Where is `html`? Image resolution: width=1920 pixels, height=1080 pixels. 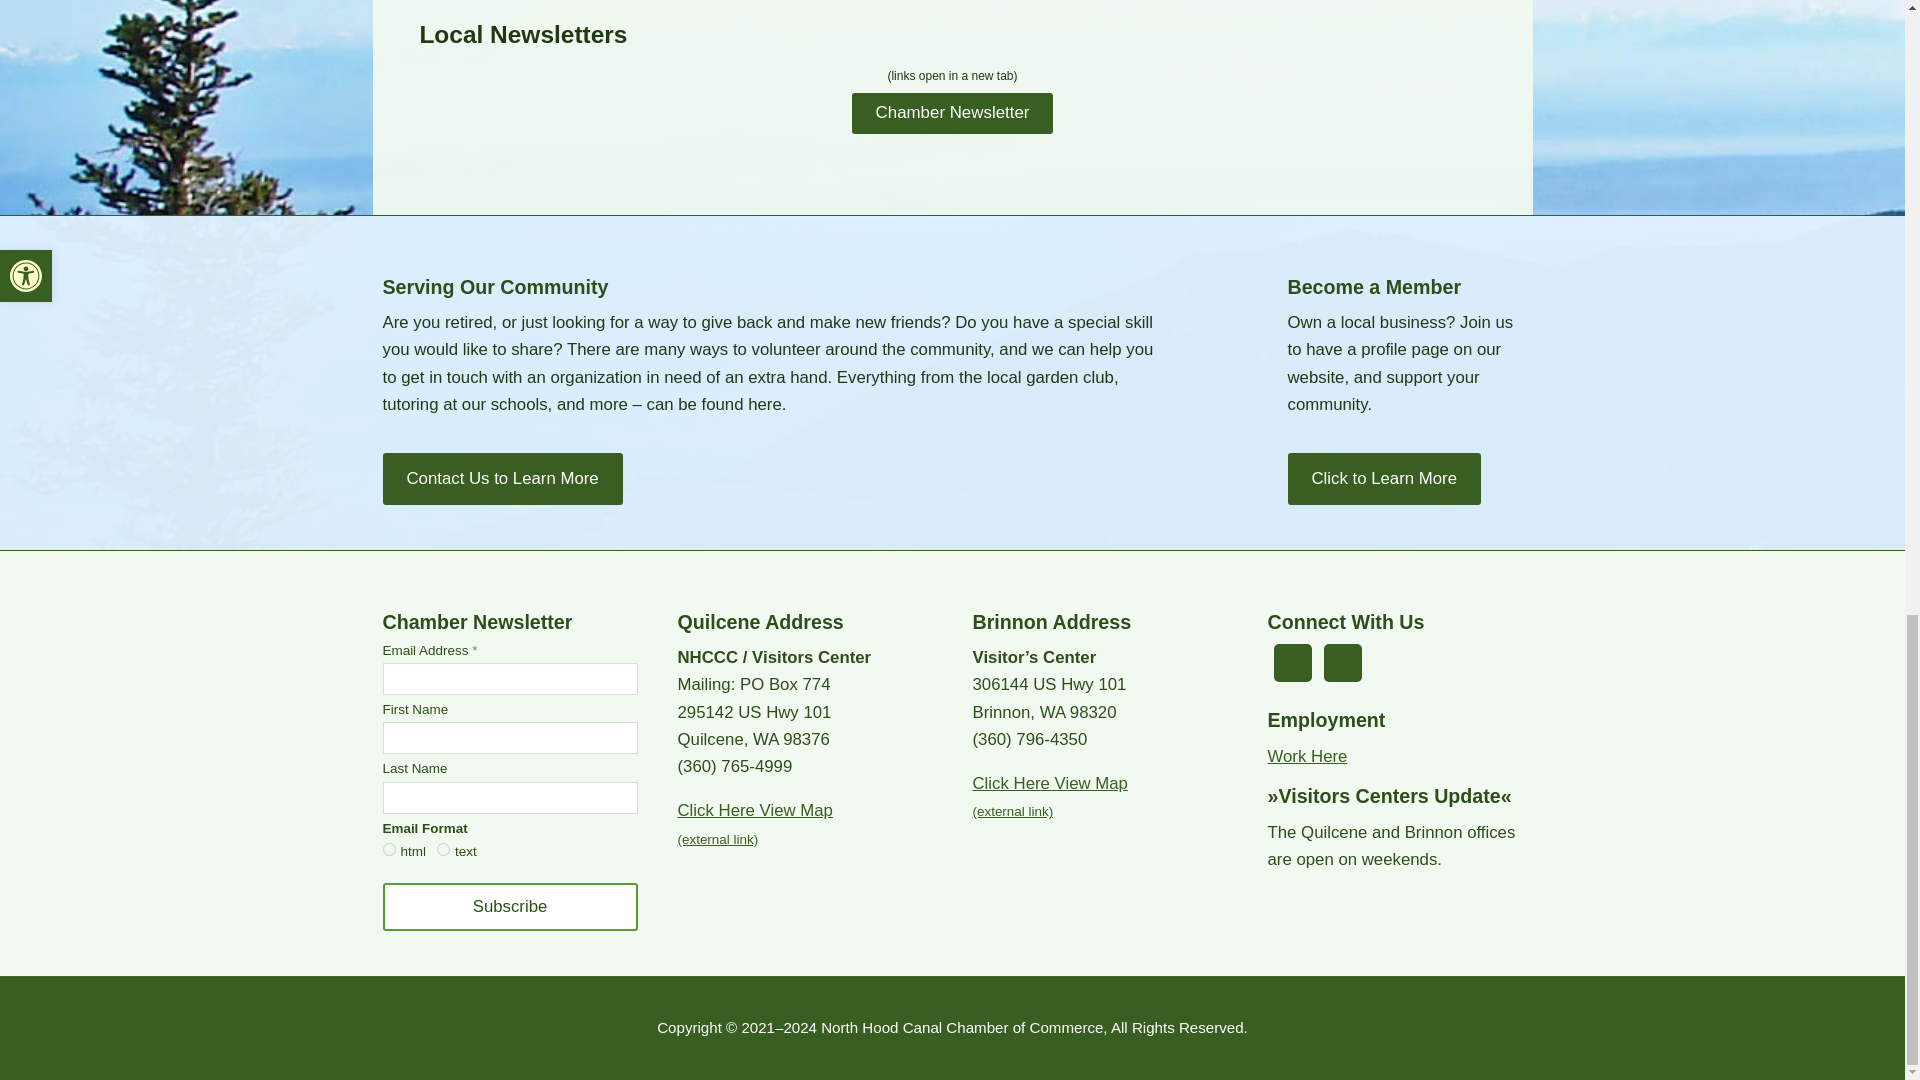
html is located at coordinates (388, 850).